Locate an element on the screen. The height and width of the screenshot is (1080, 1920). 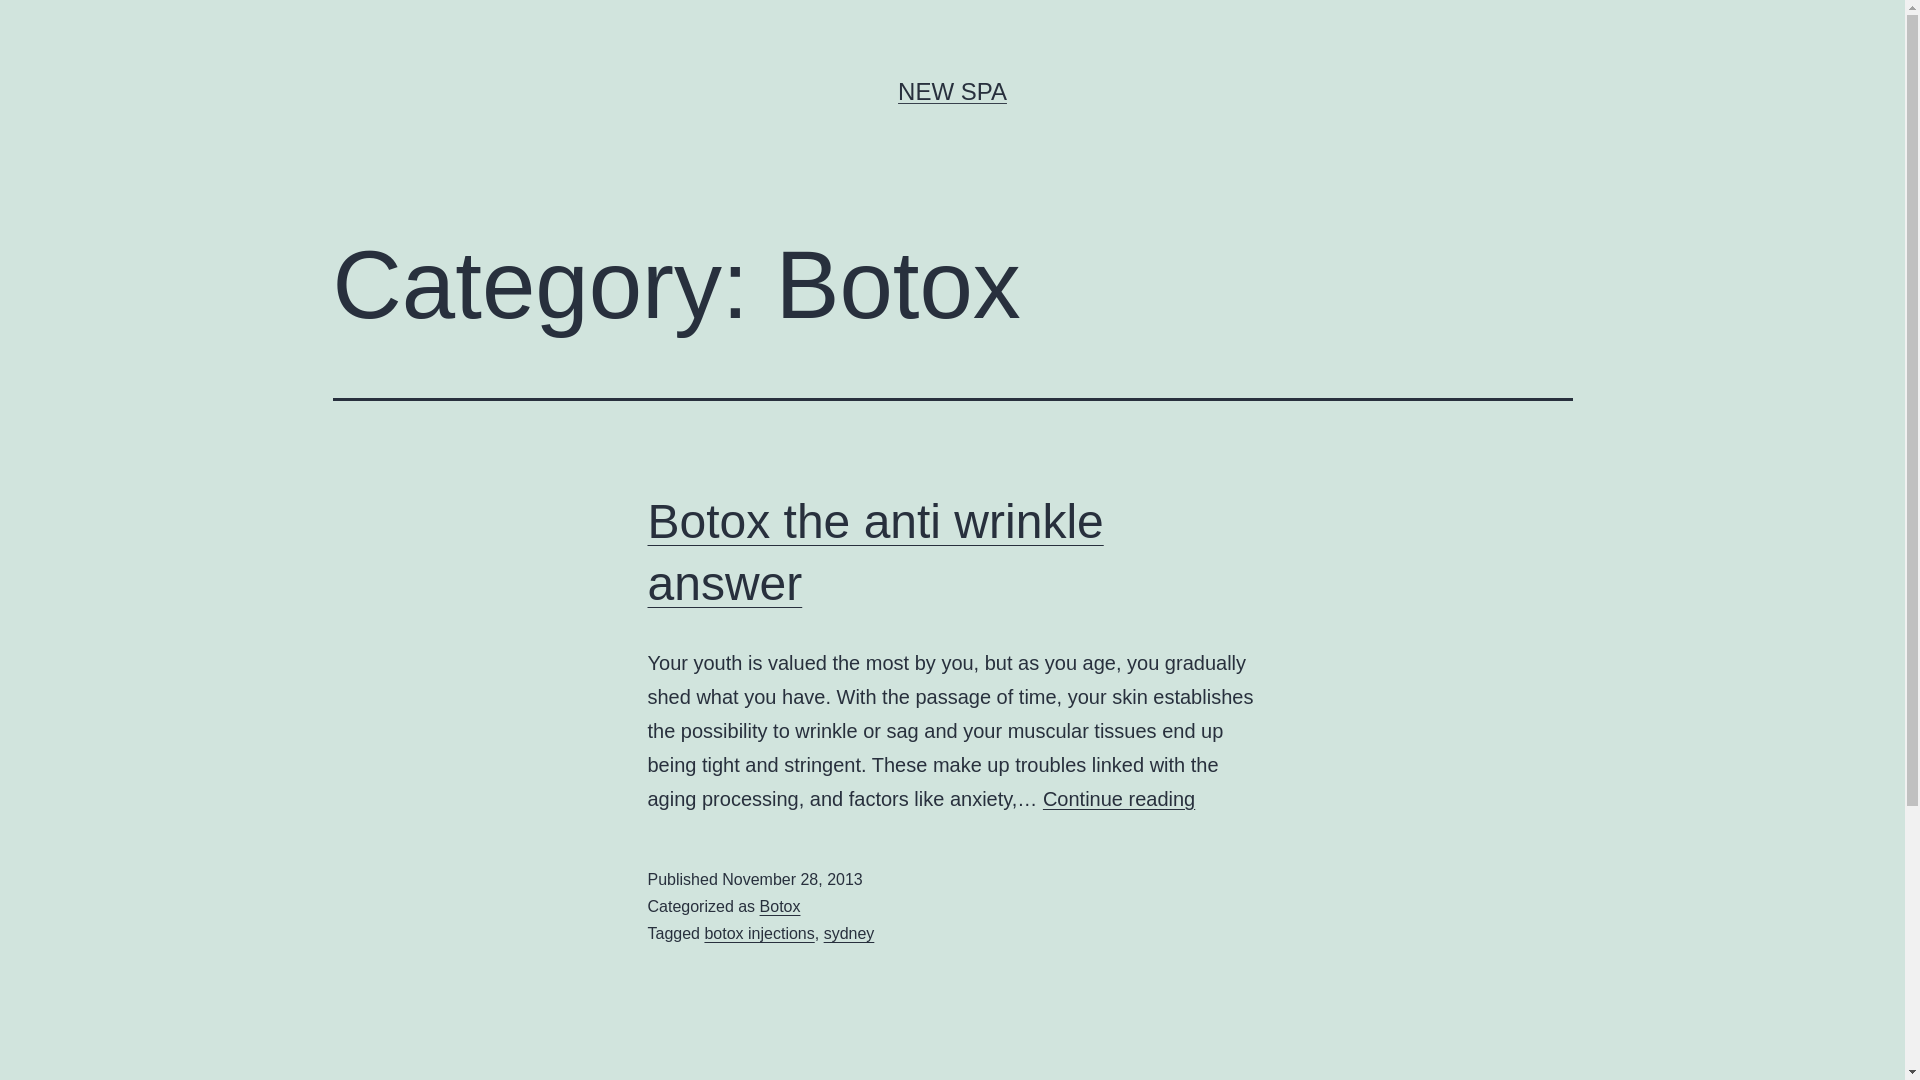
Botox is located at coordinates (780, 906).